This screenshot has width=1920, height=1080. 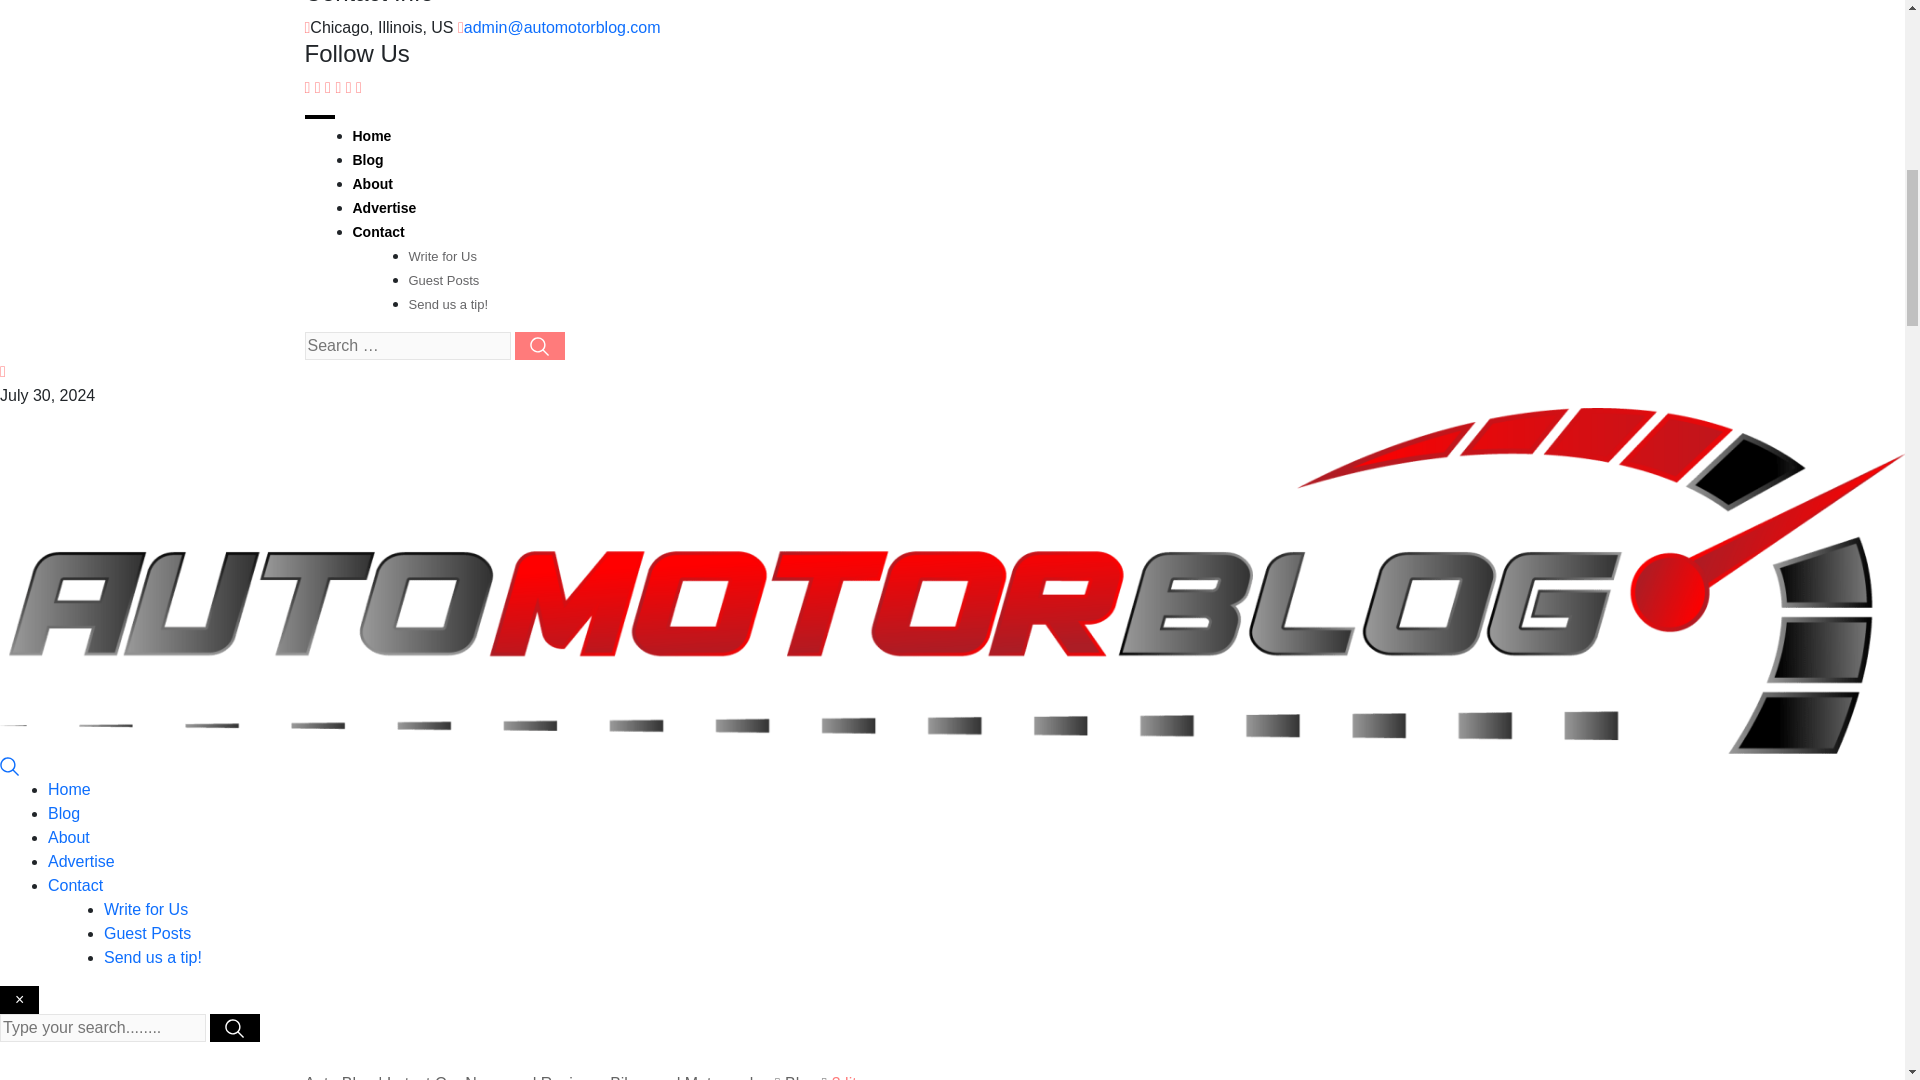 I want to click on Write for Us, so click(x=146, y=909).